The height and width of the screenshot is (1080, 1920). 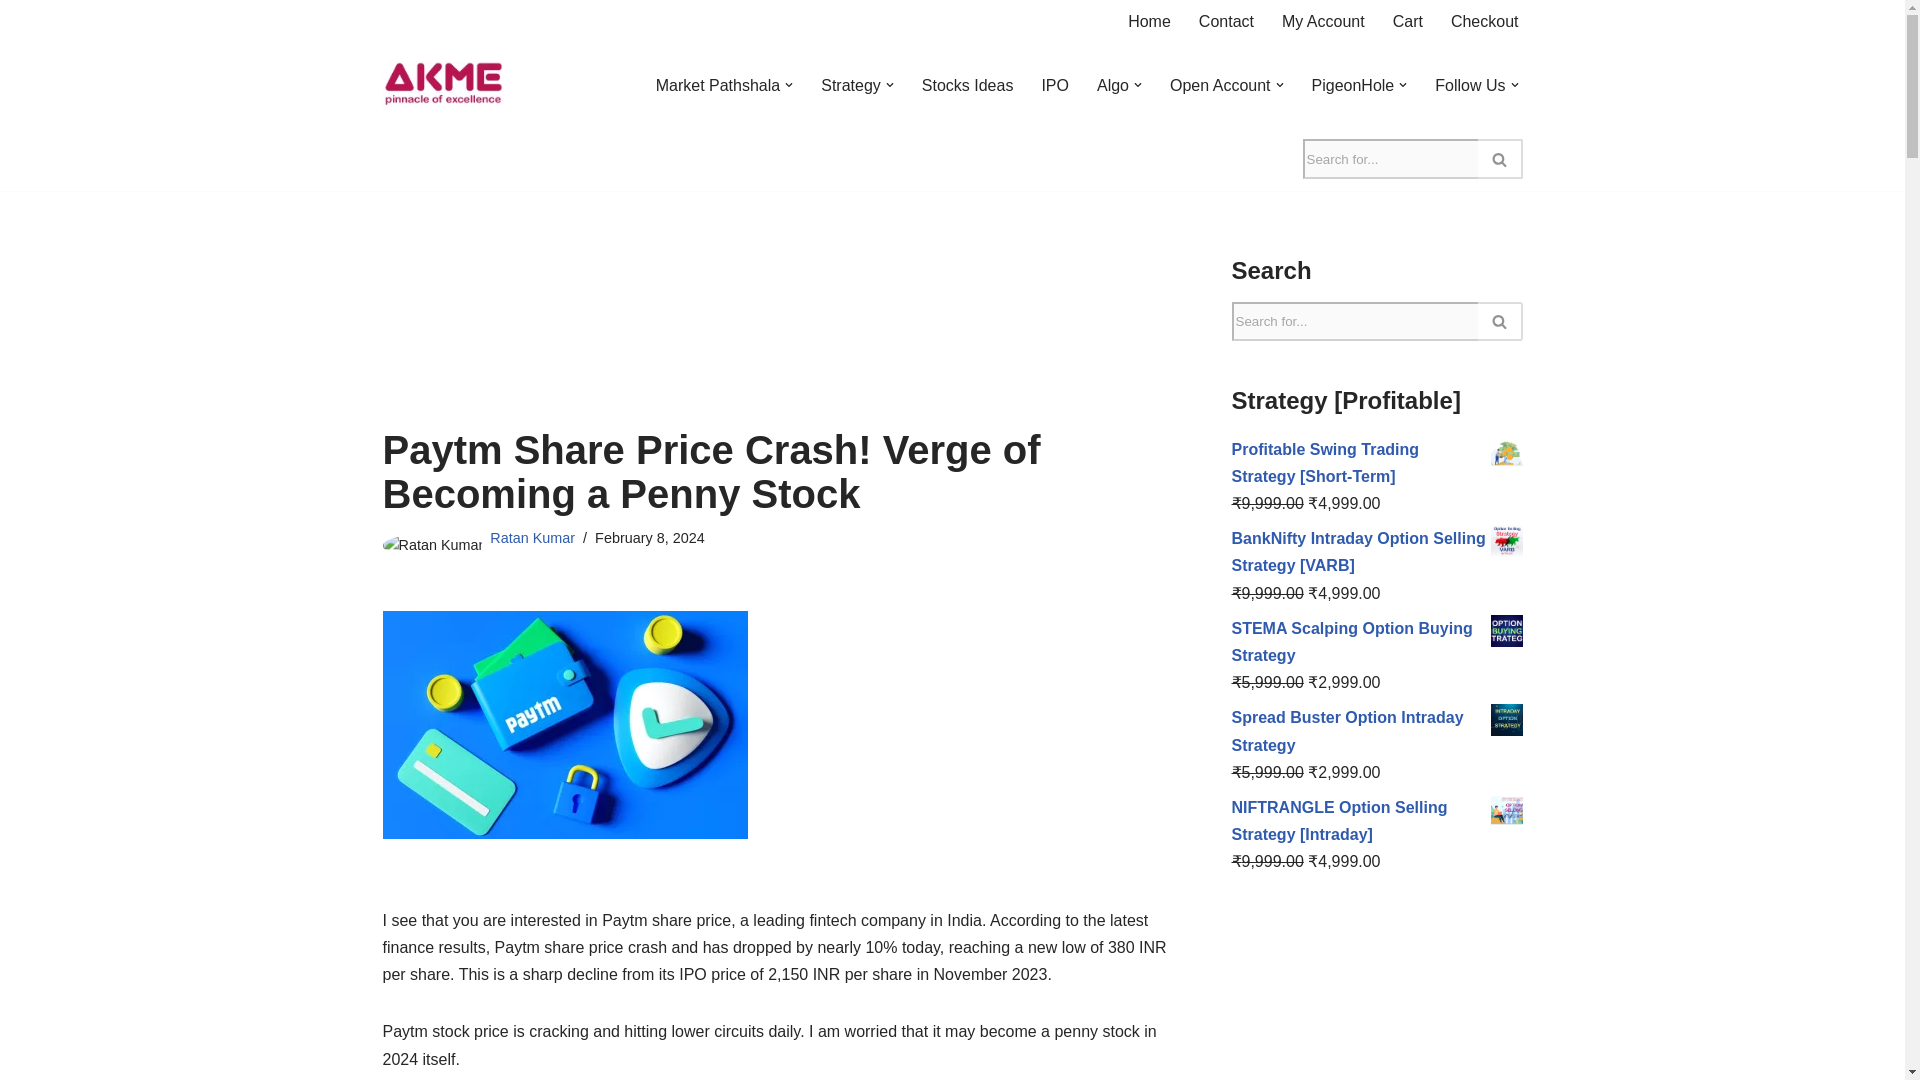 I want to click on Cart, so click(x=1408, y=20).